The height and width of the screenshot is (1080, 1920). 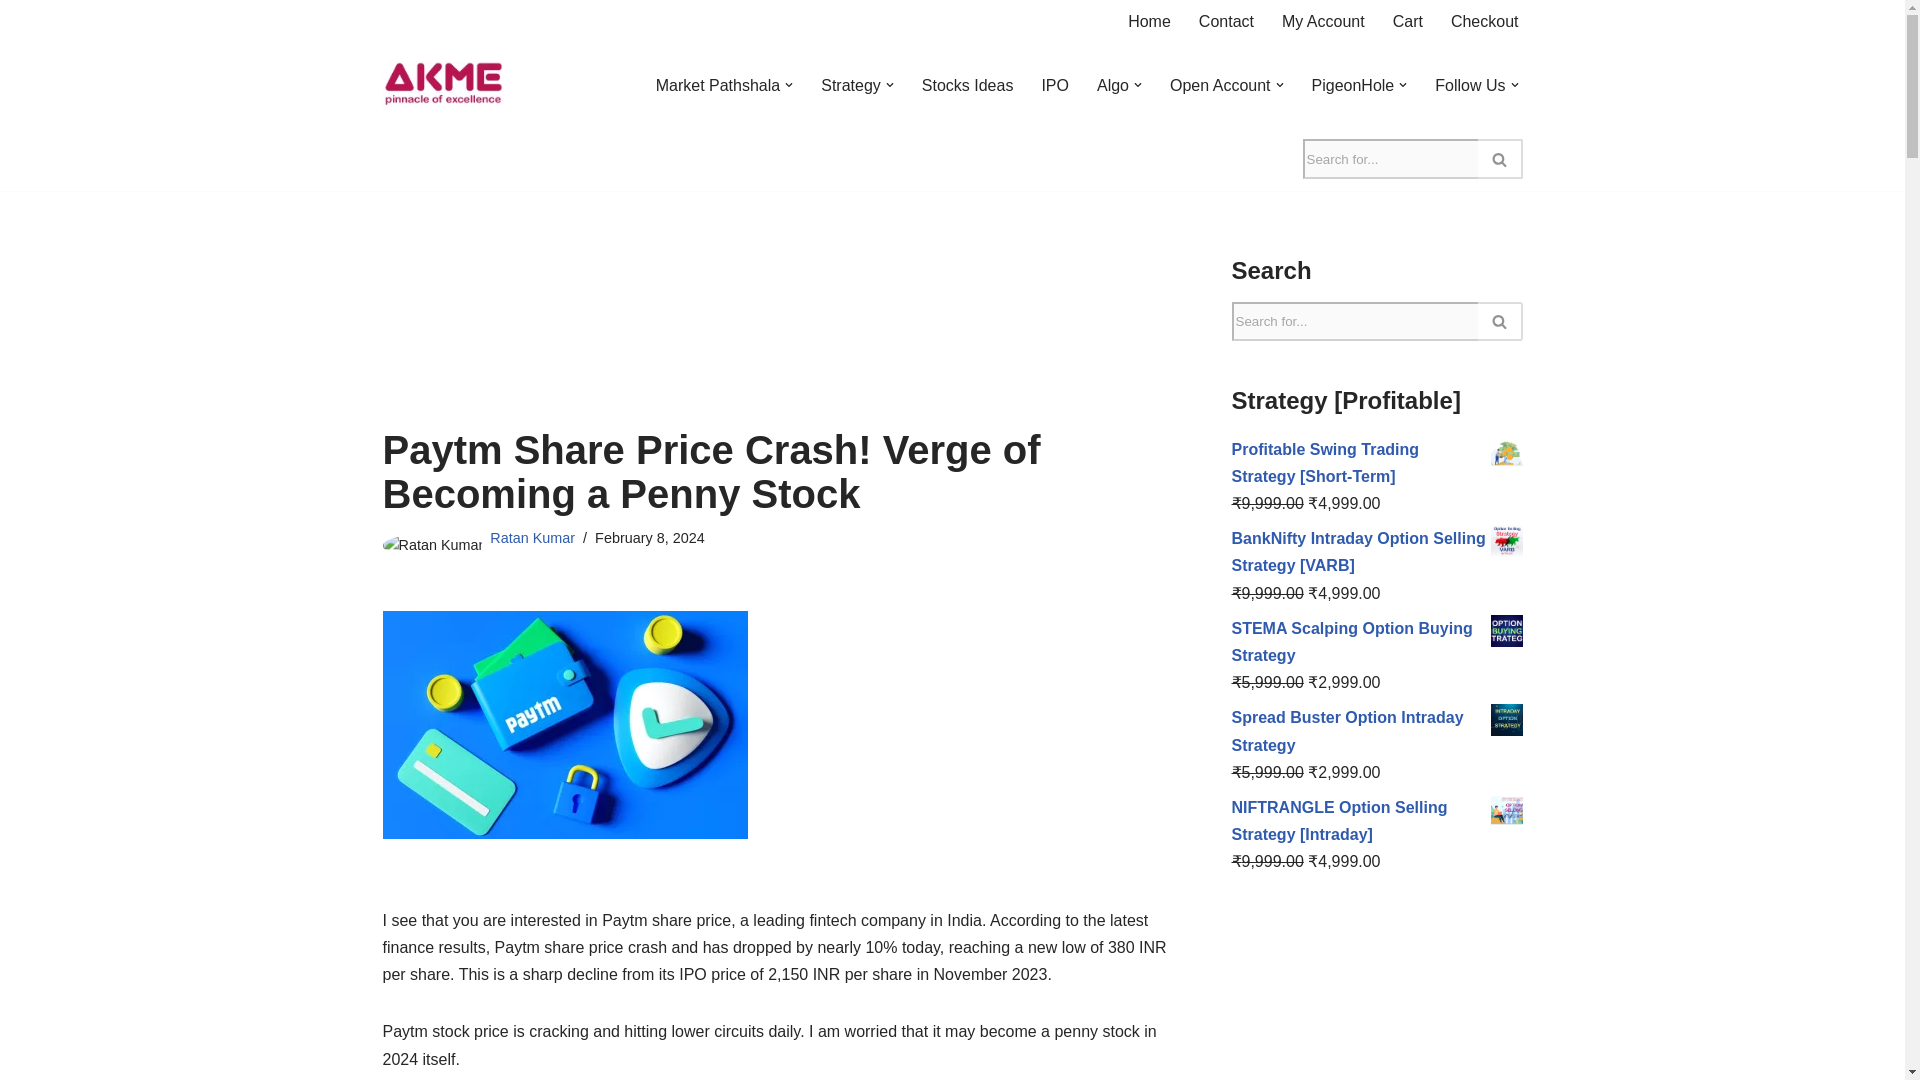 I want to click on Cart, so click(x=1408, y=20).